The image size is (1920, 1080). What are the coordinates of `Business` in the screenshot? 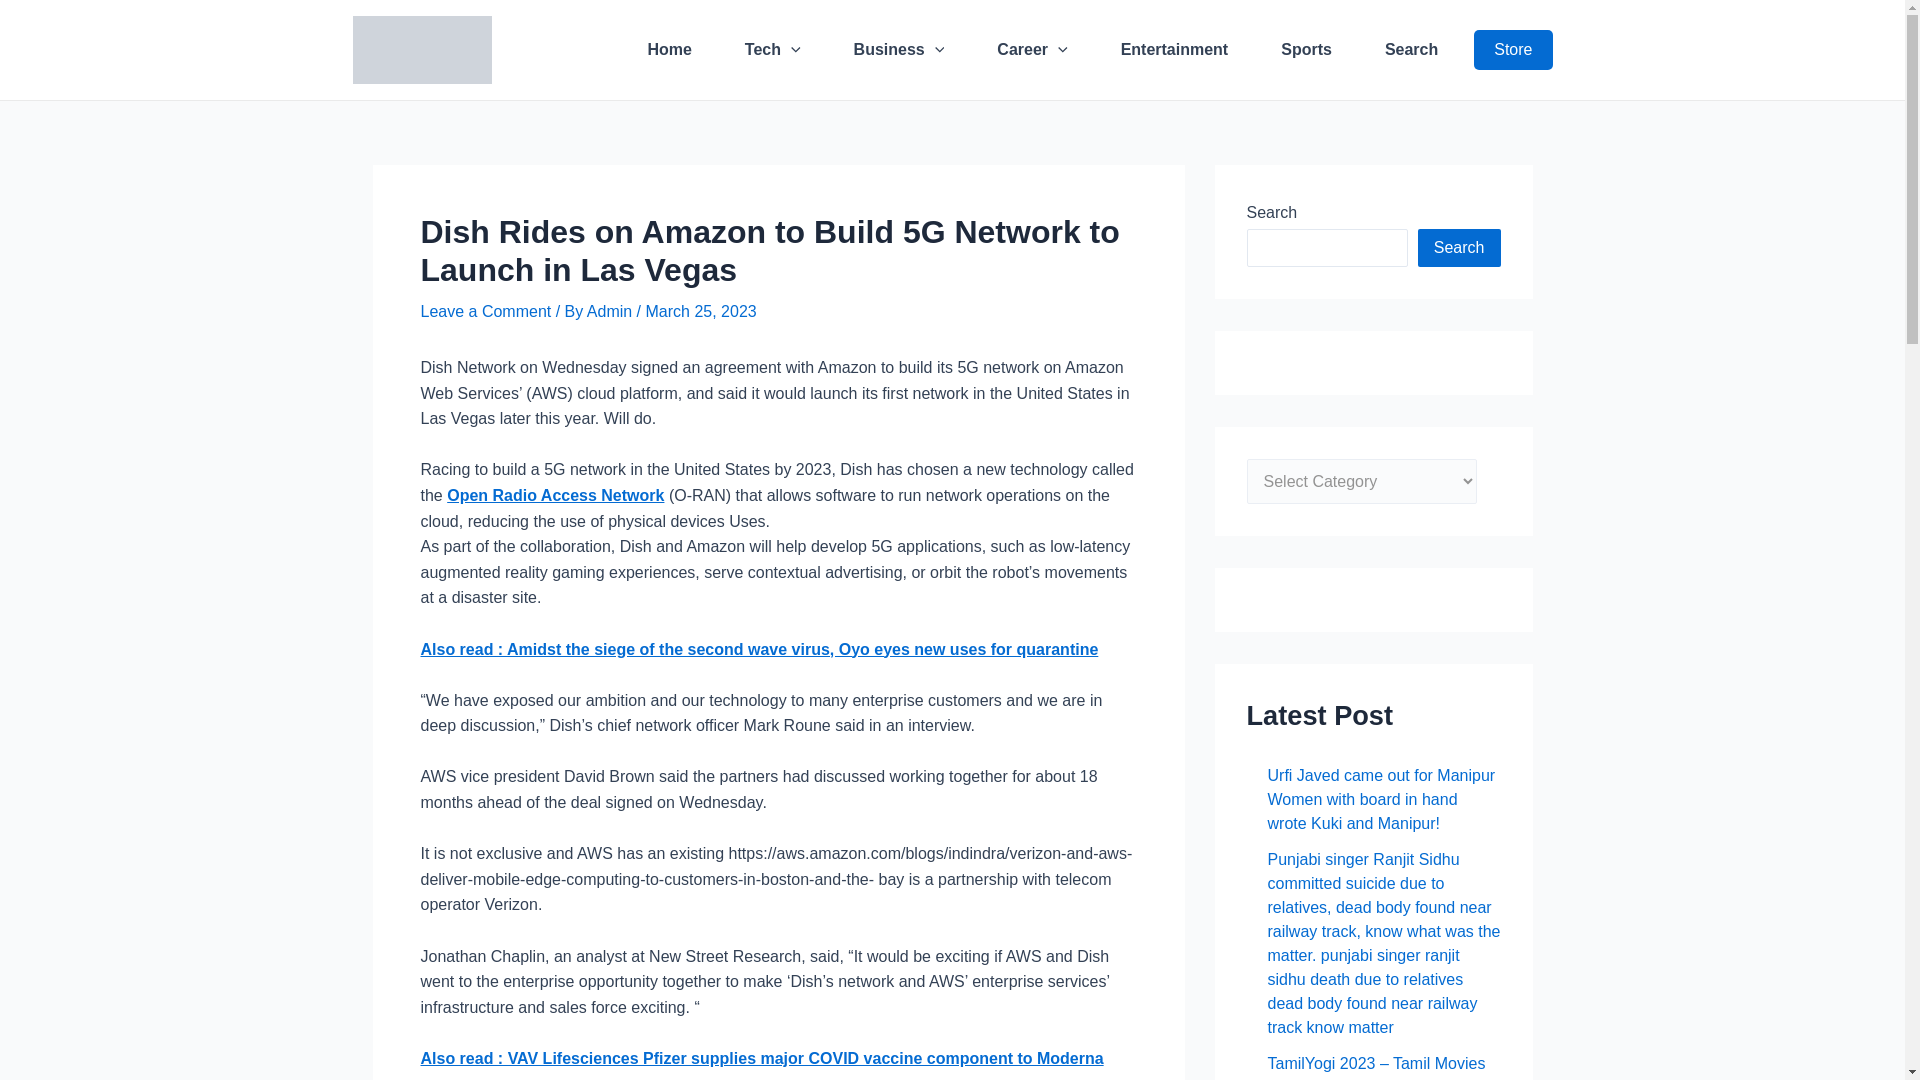 It's located at (899, 49).